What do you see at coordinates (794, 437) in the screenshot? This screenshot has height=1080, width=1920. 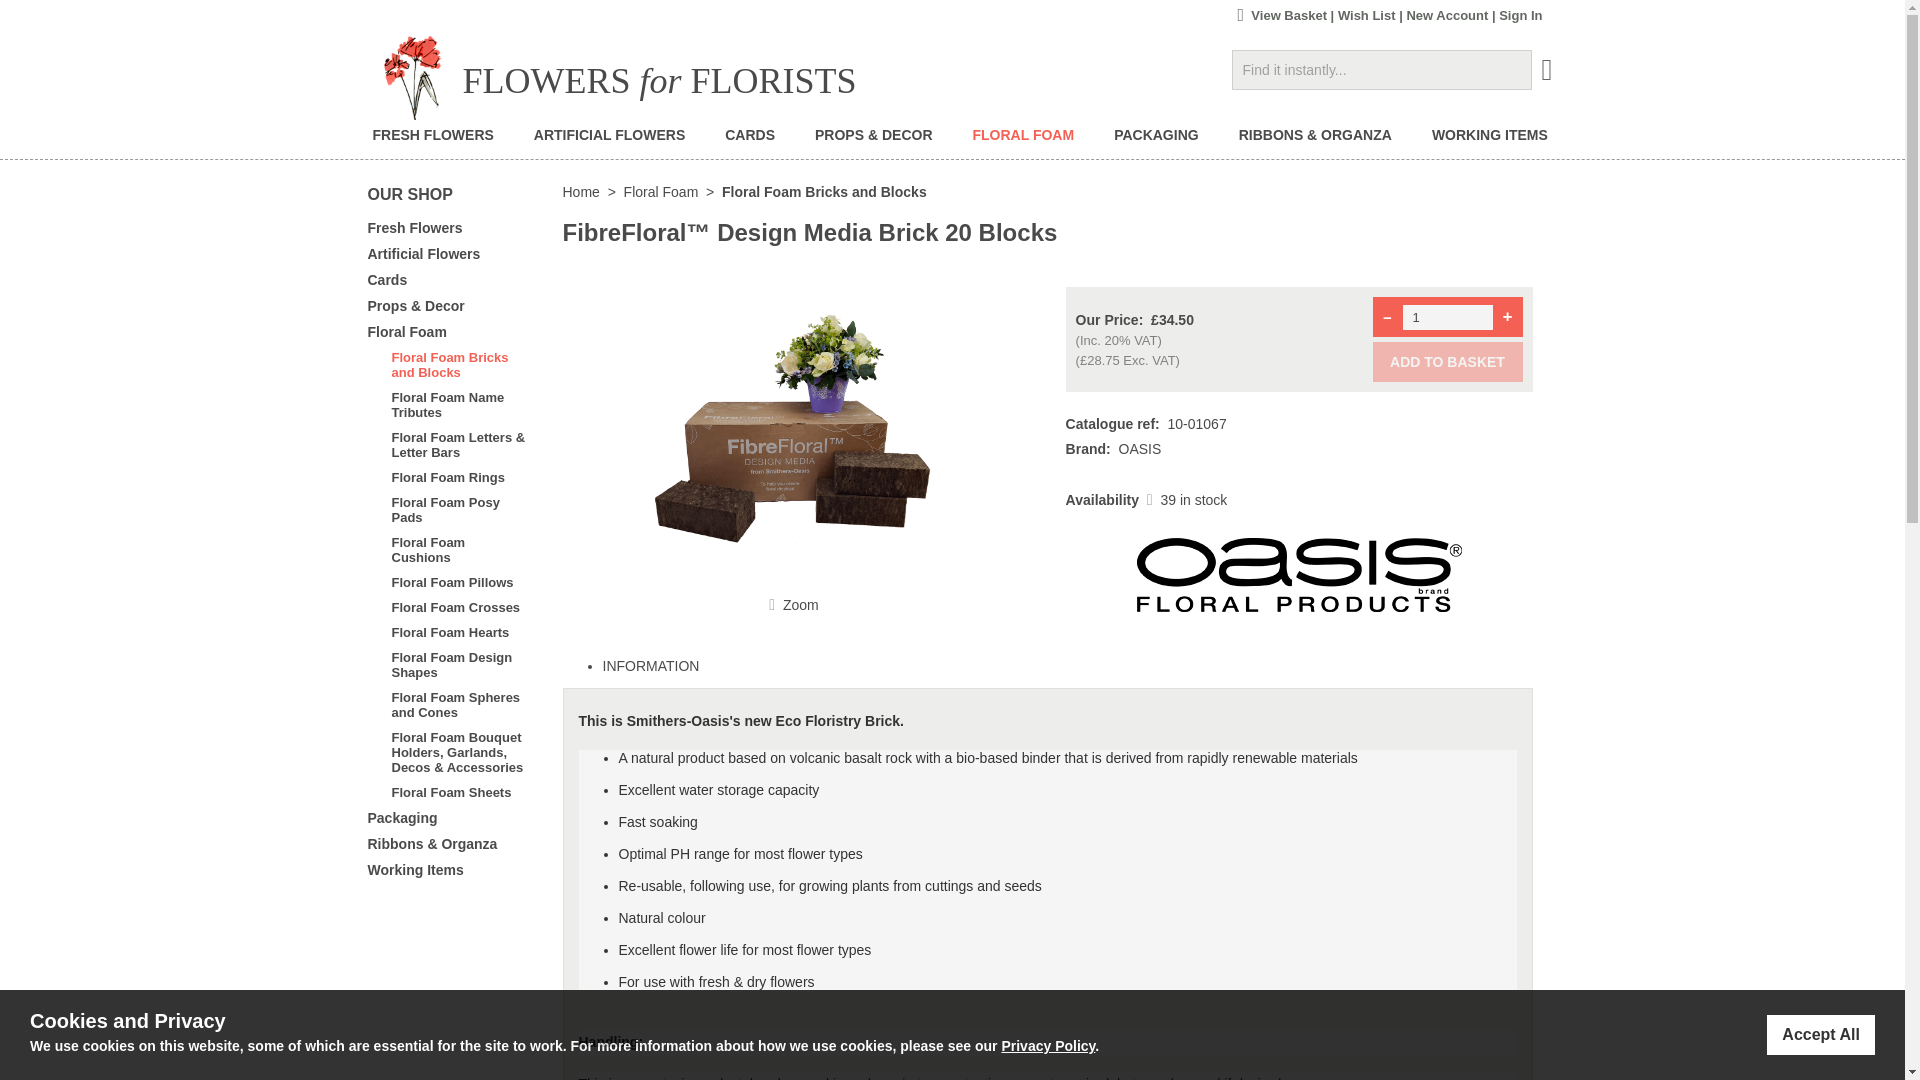 I see `Zoom` at bounding box center [794, 437].